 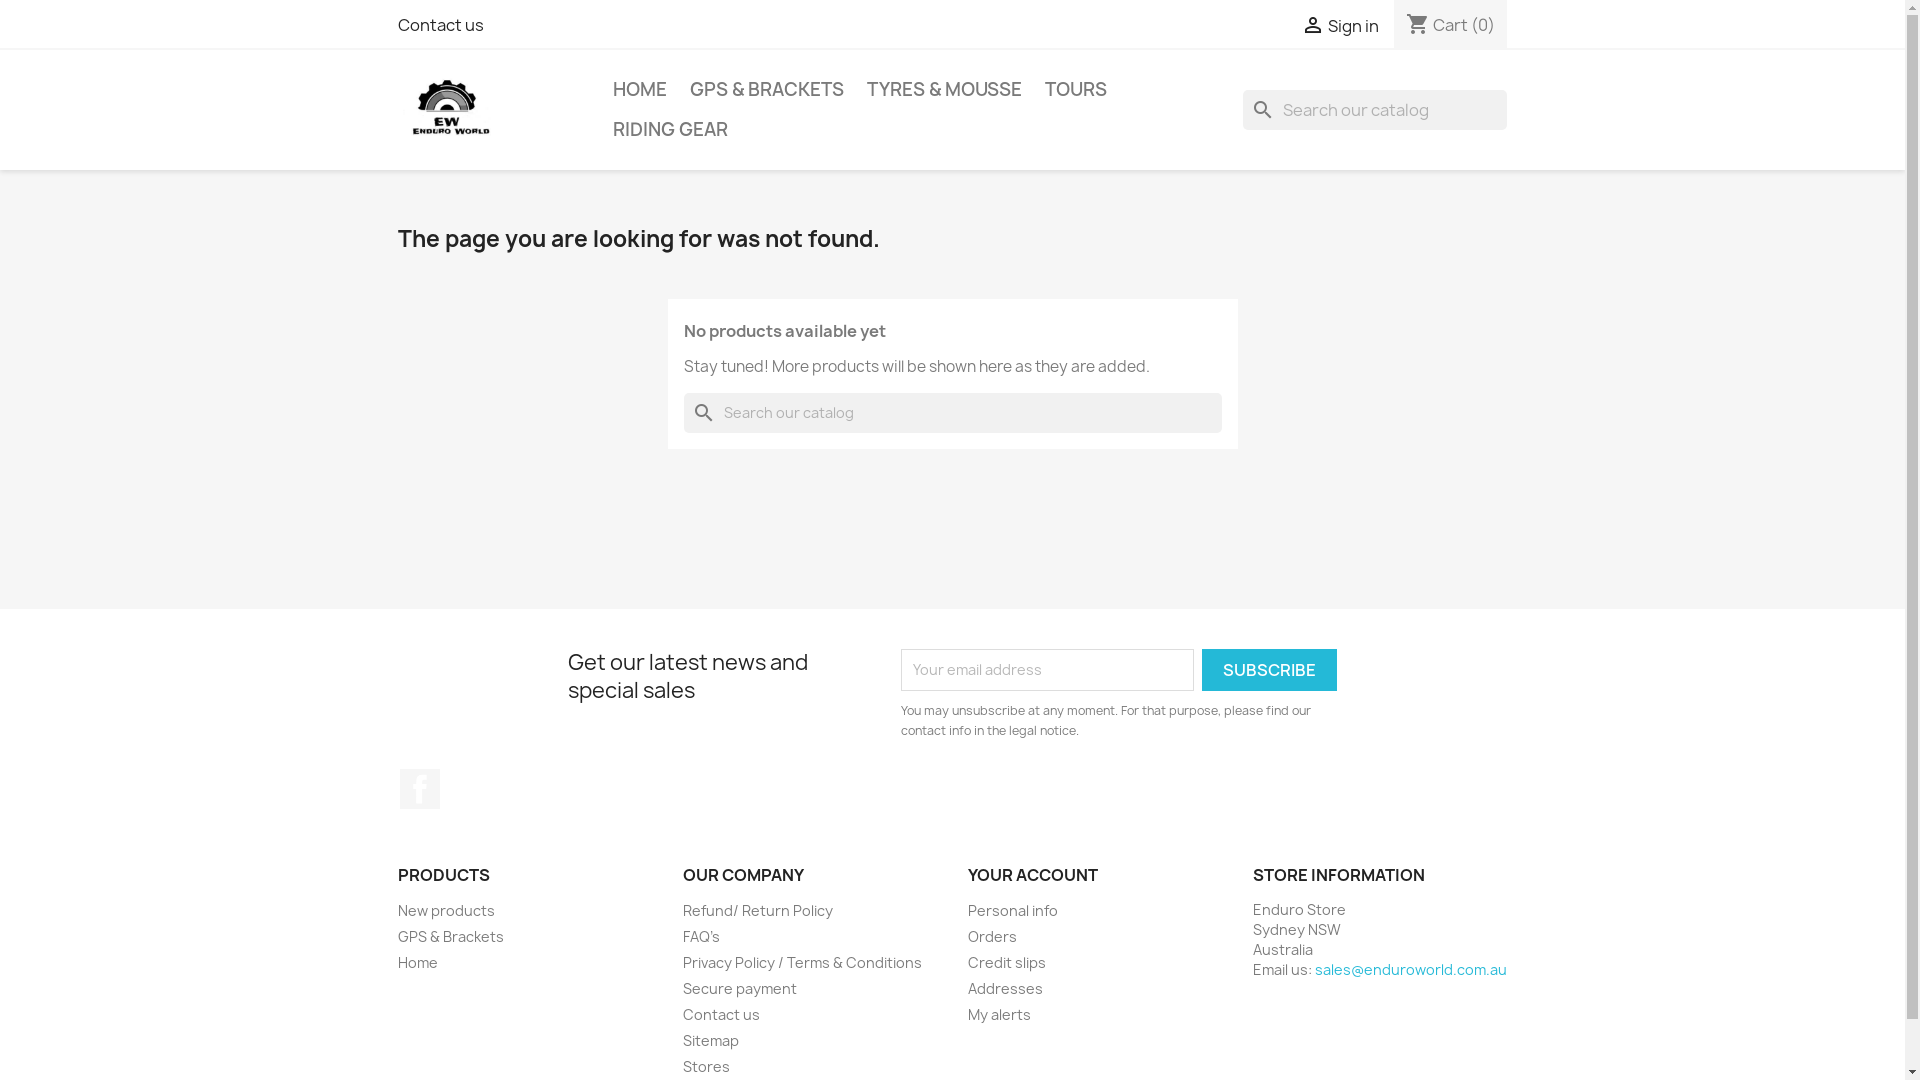 I want to click on TYRES & MOUSSE, so click(x=944, y=90).